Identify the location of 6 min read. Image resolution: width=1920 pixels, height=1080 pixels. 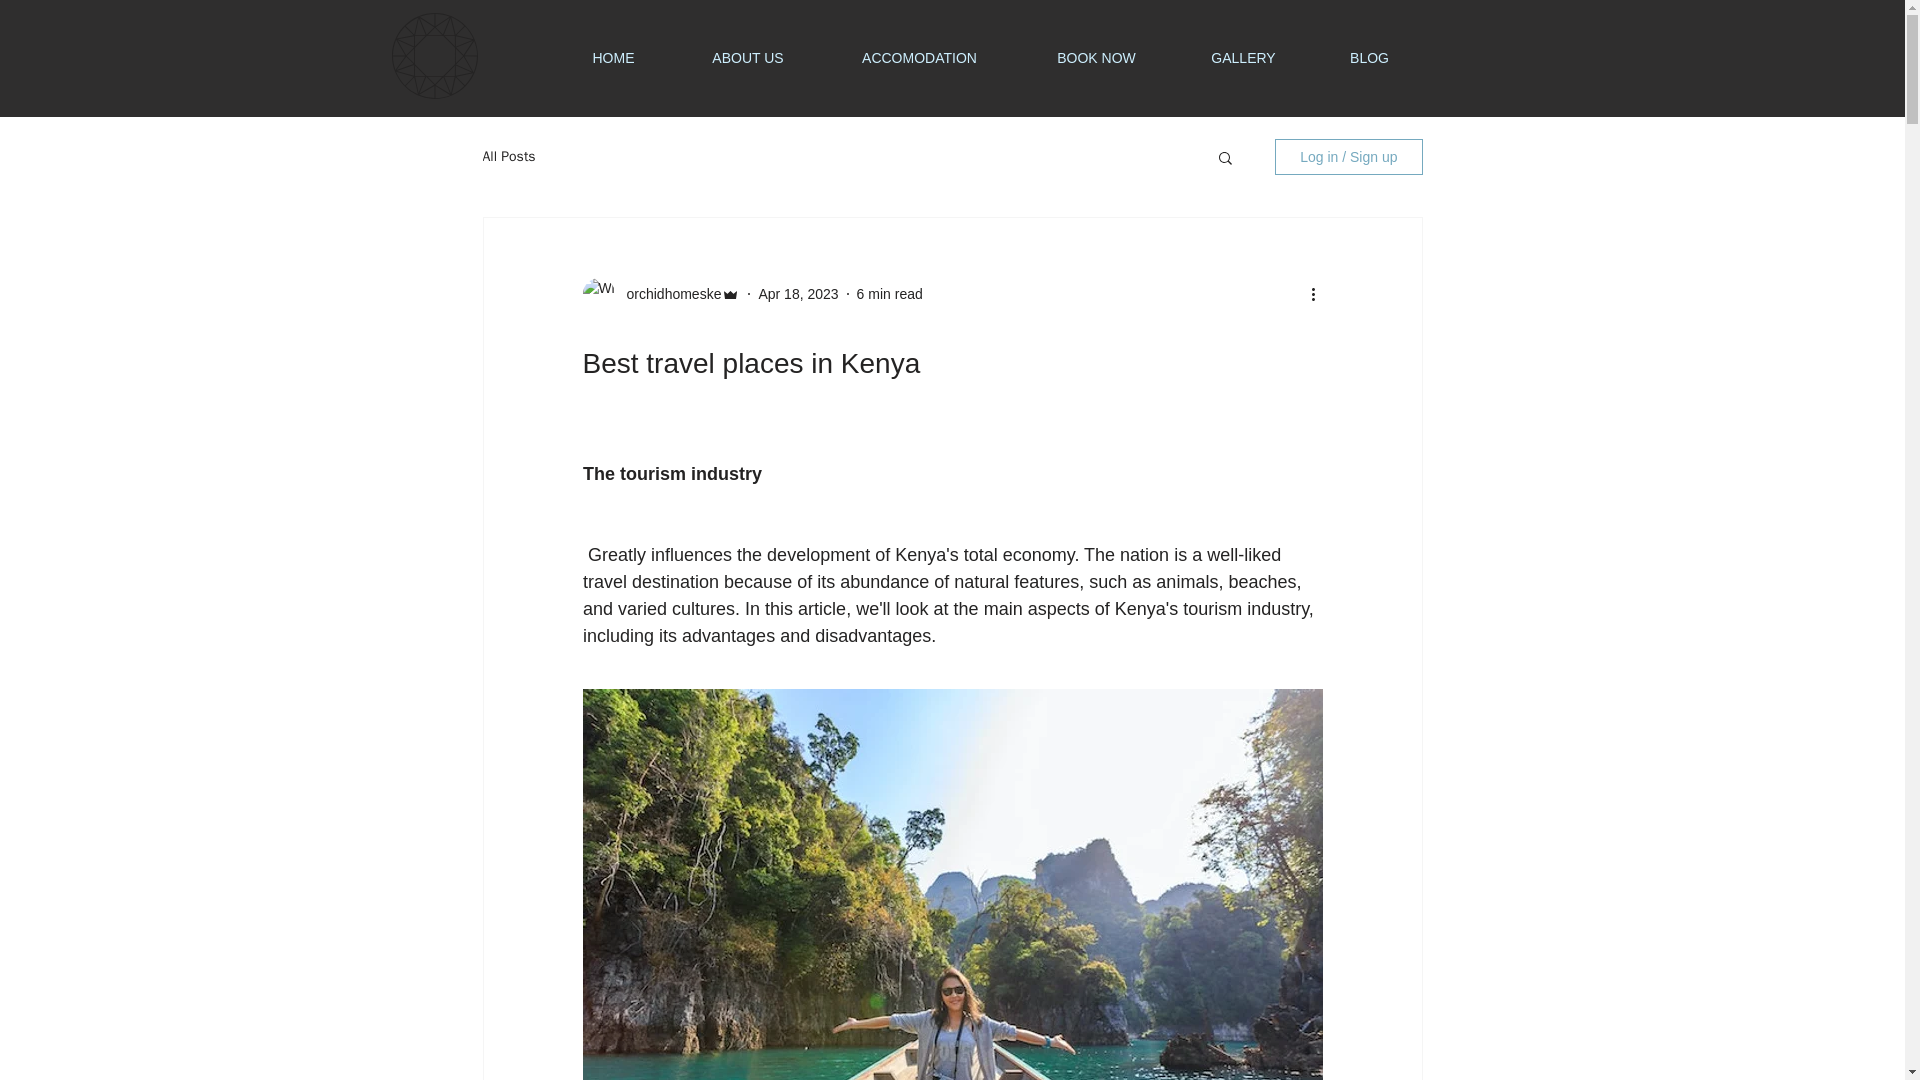
(890, 294).